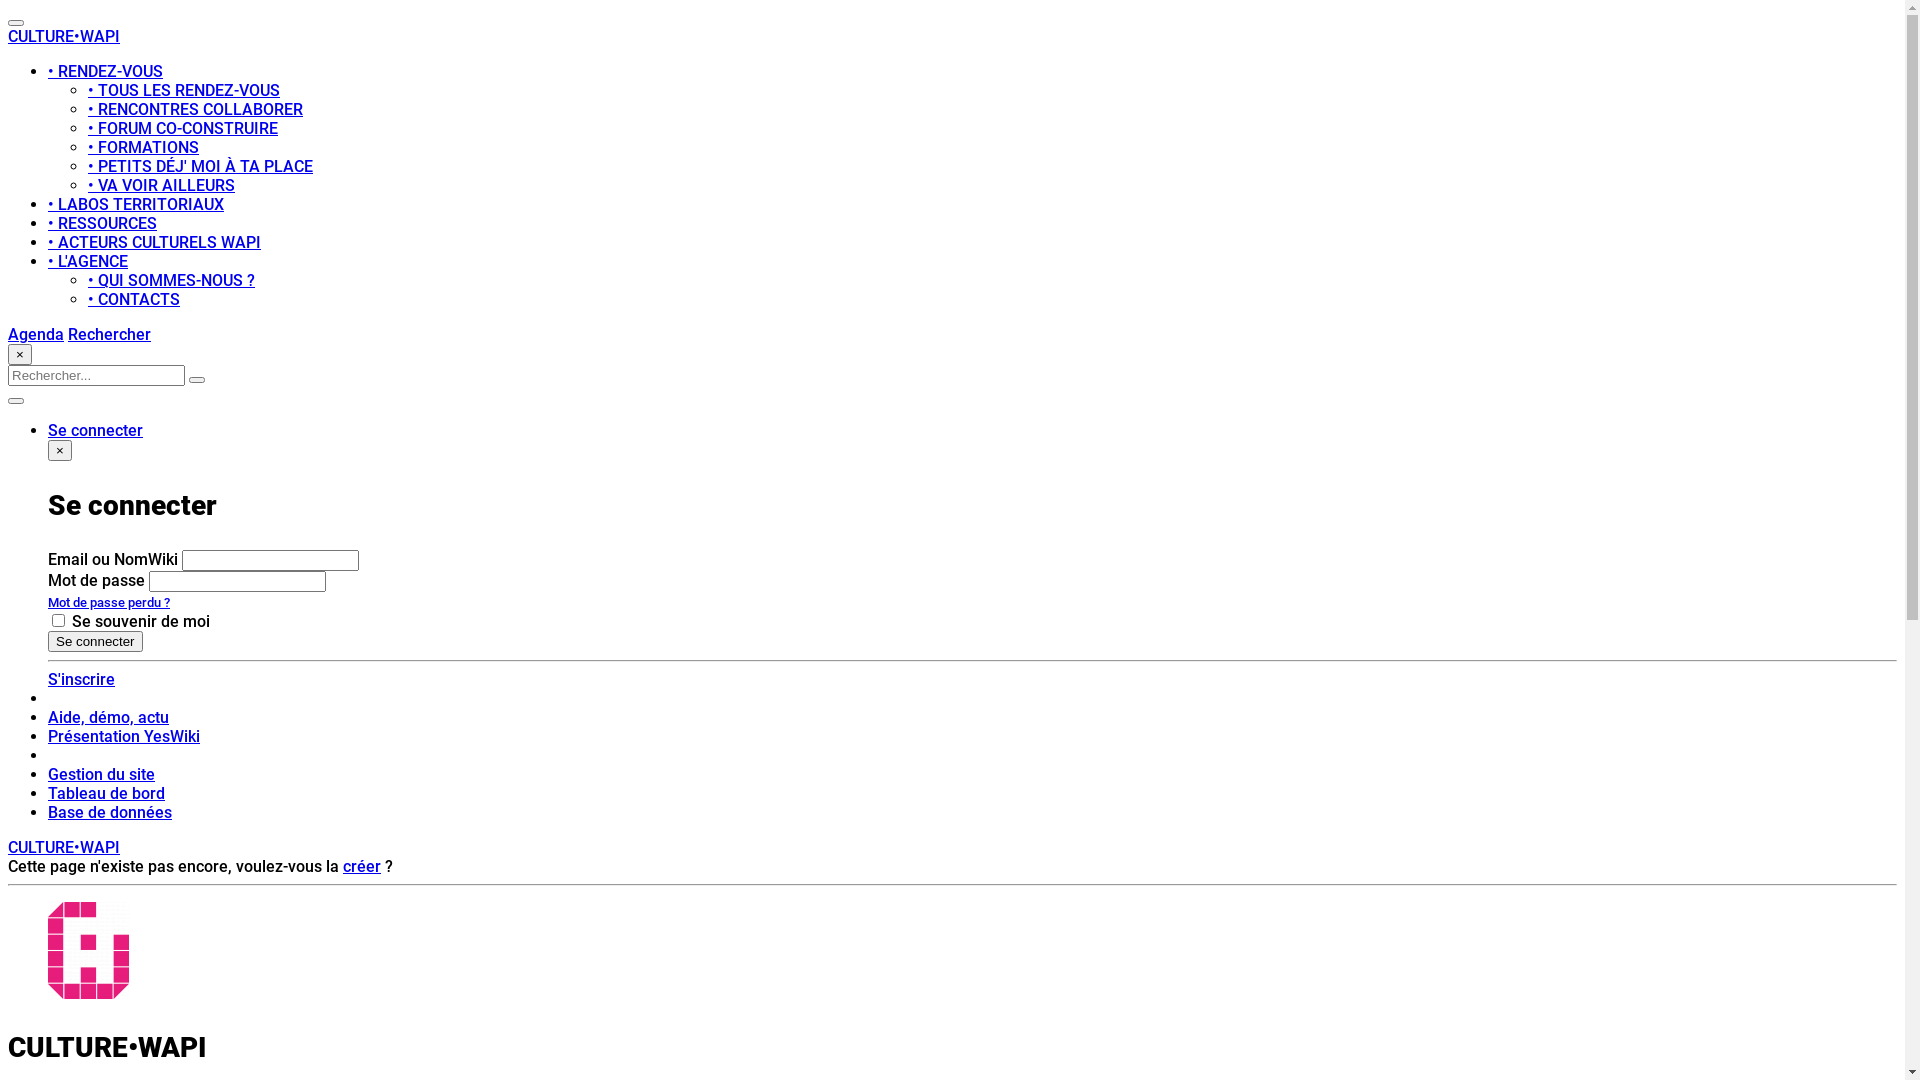 The height and width of the screenshot is (1080, 1920). What do you see at coordinates (96, 642) in the screenshot?
I see `Se connecter` at bounding box center [96, 642].